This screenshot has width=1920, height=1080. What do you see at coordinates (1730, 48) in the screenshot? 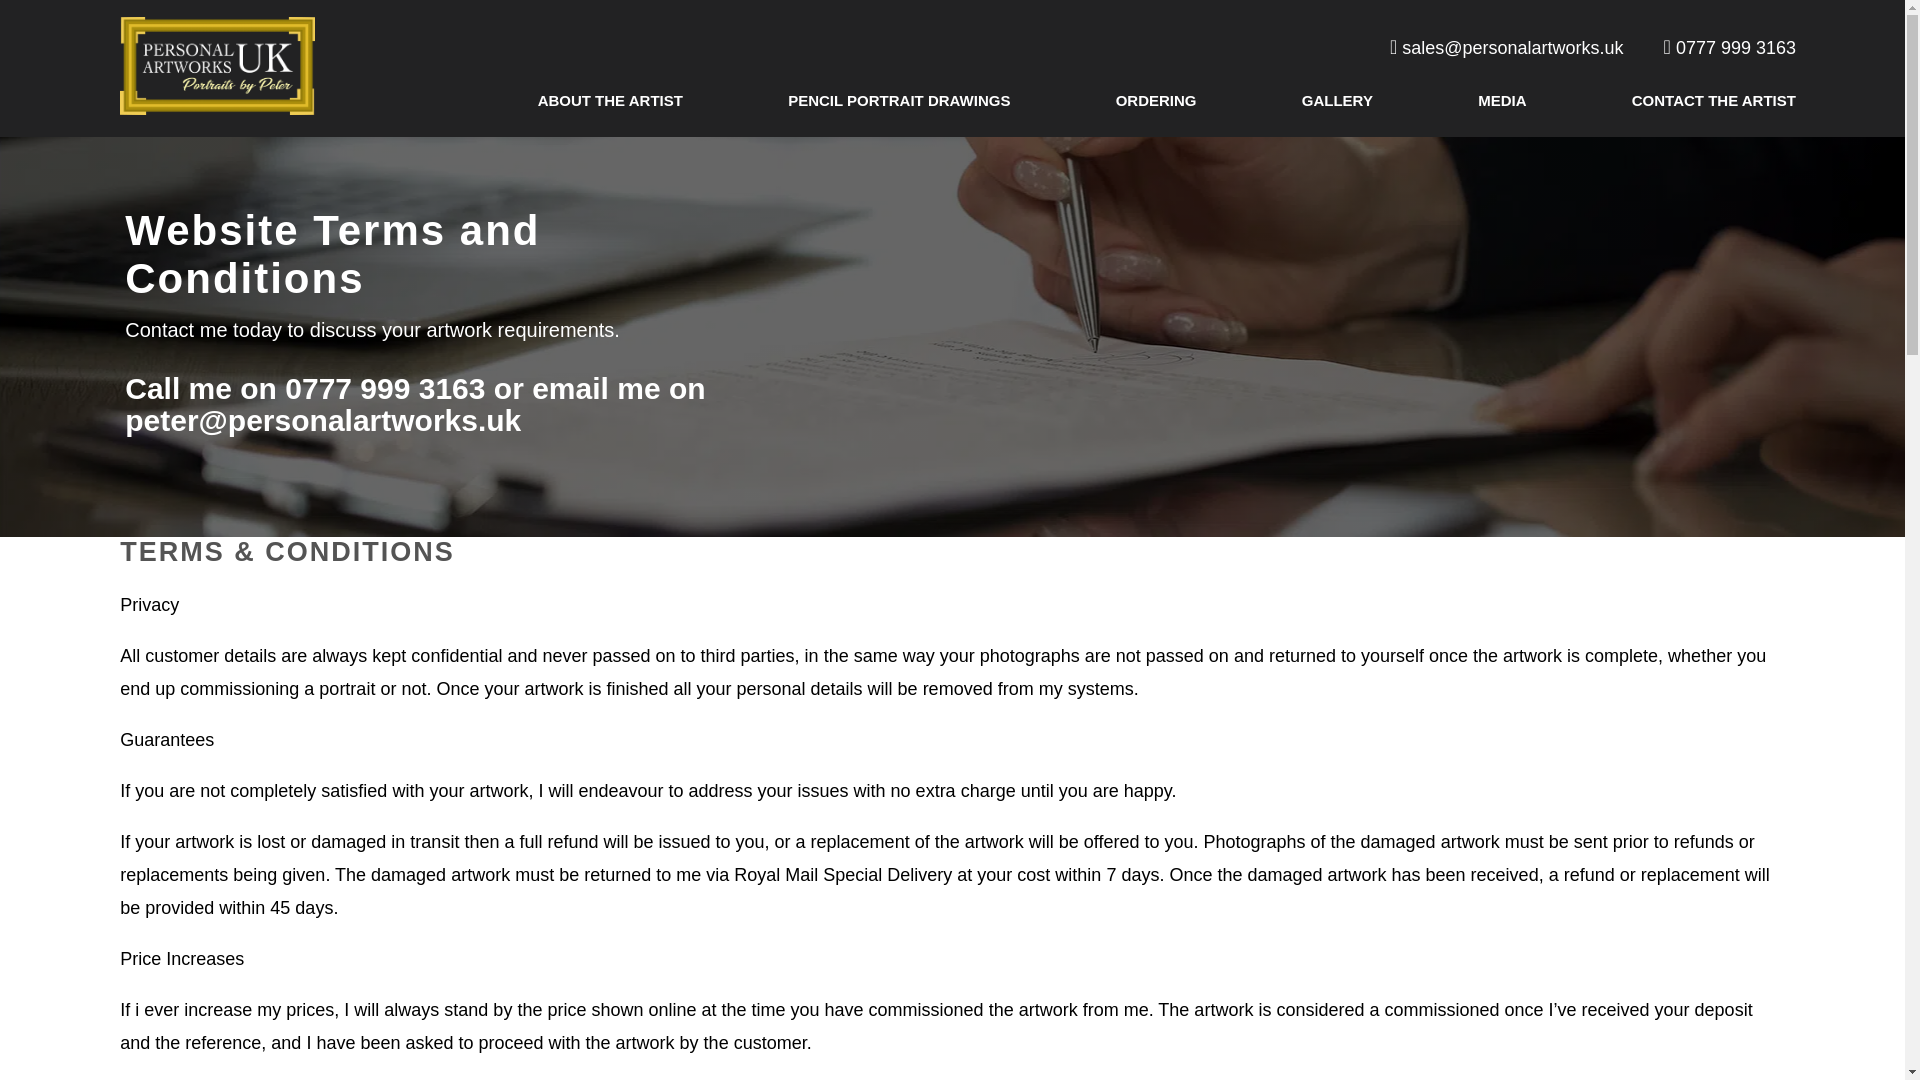
I see `0777 999 3163` at bounding box center [1730, 48].